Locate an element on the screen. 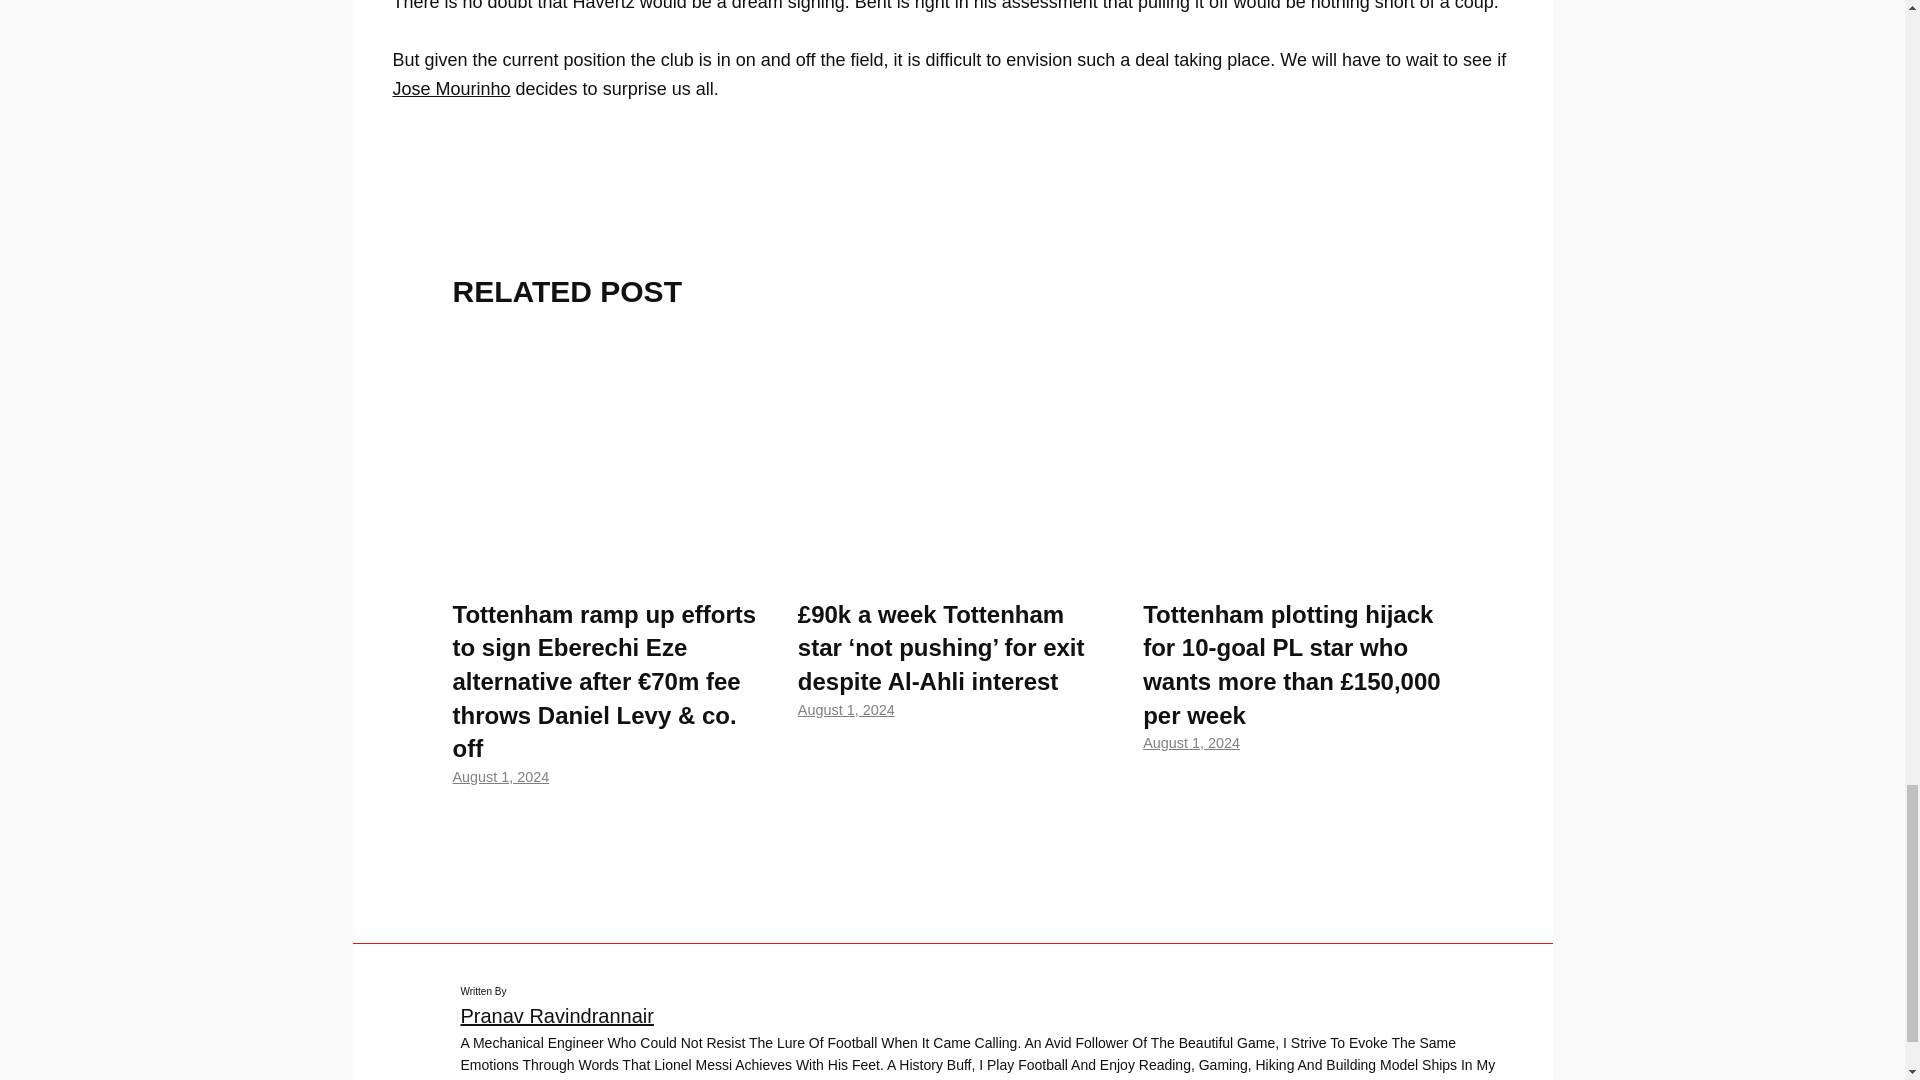 This screenshot has height=1080, width=1920. 8:30 pm is located at coordinates (500, 776).